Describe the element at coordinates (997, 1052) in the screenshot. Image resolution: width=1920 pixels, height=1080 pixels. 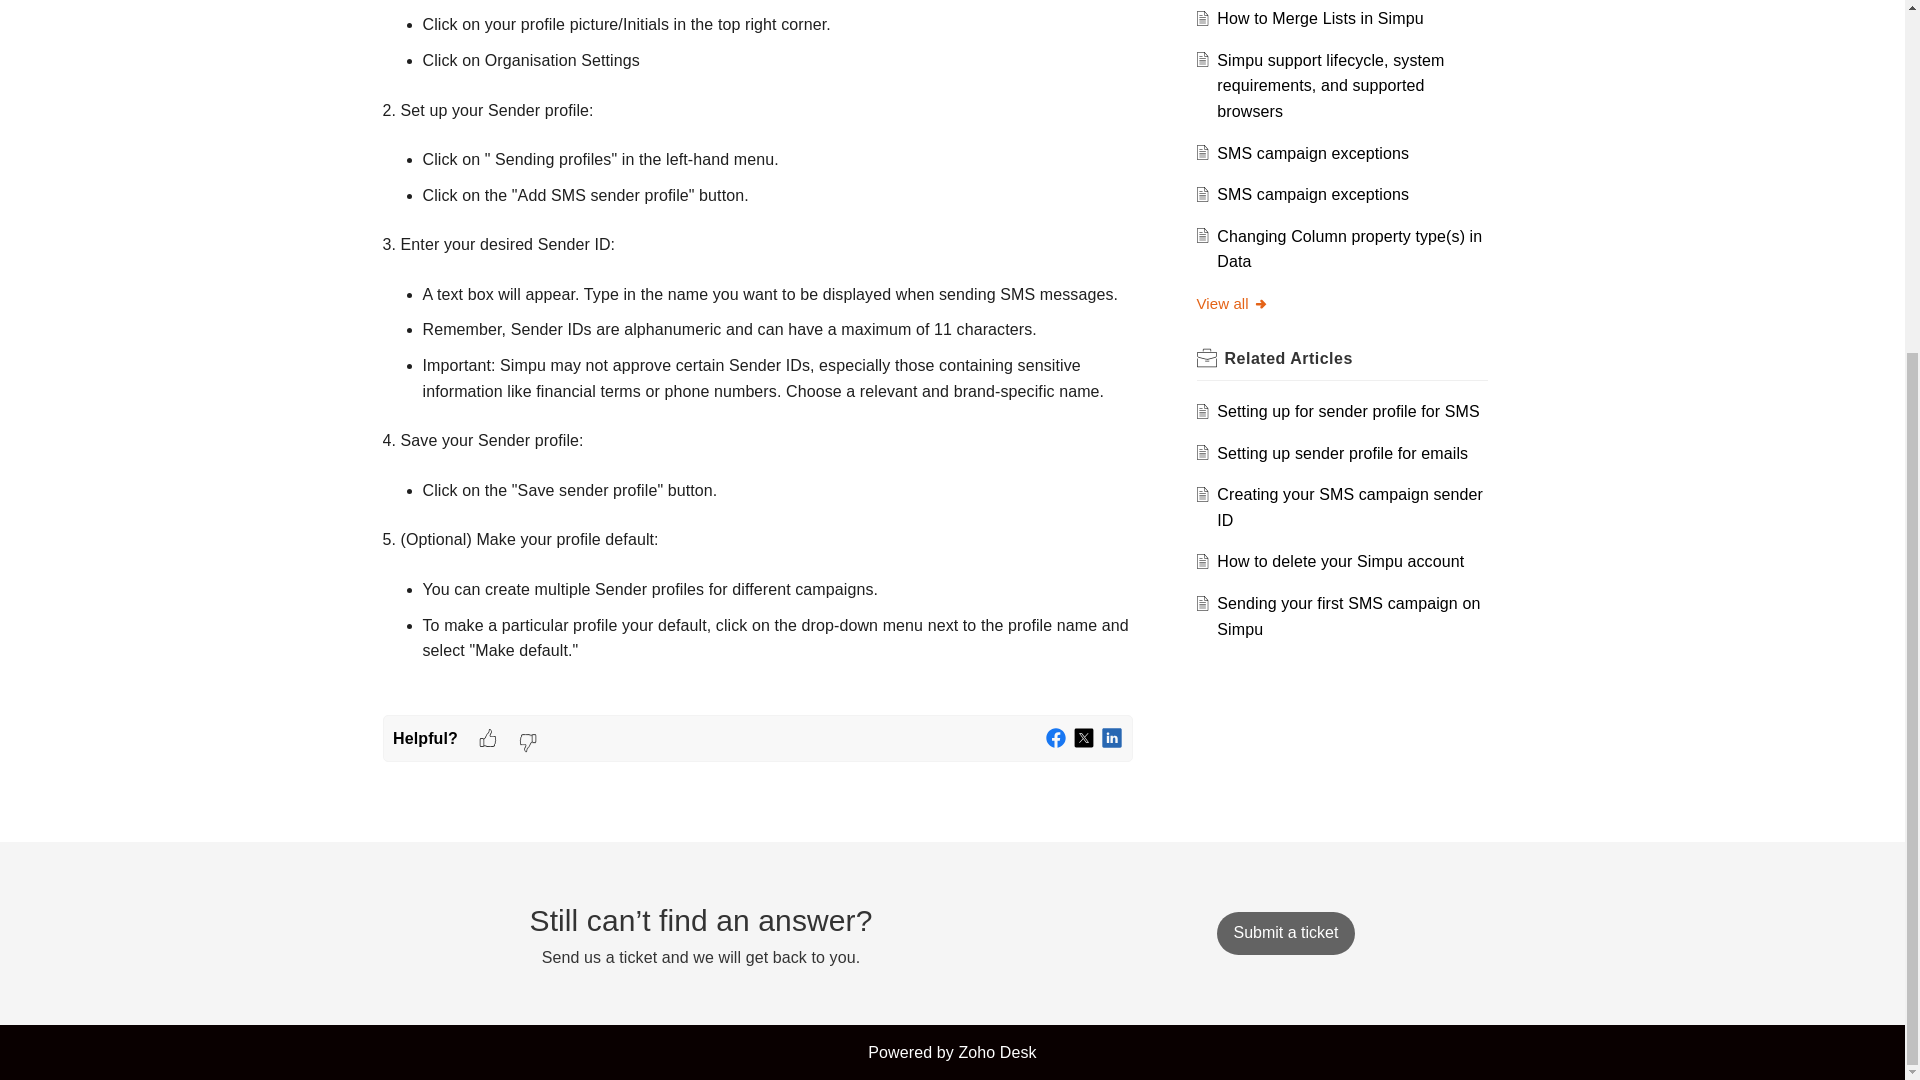
I see `Zoho Desk` at that location.